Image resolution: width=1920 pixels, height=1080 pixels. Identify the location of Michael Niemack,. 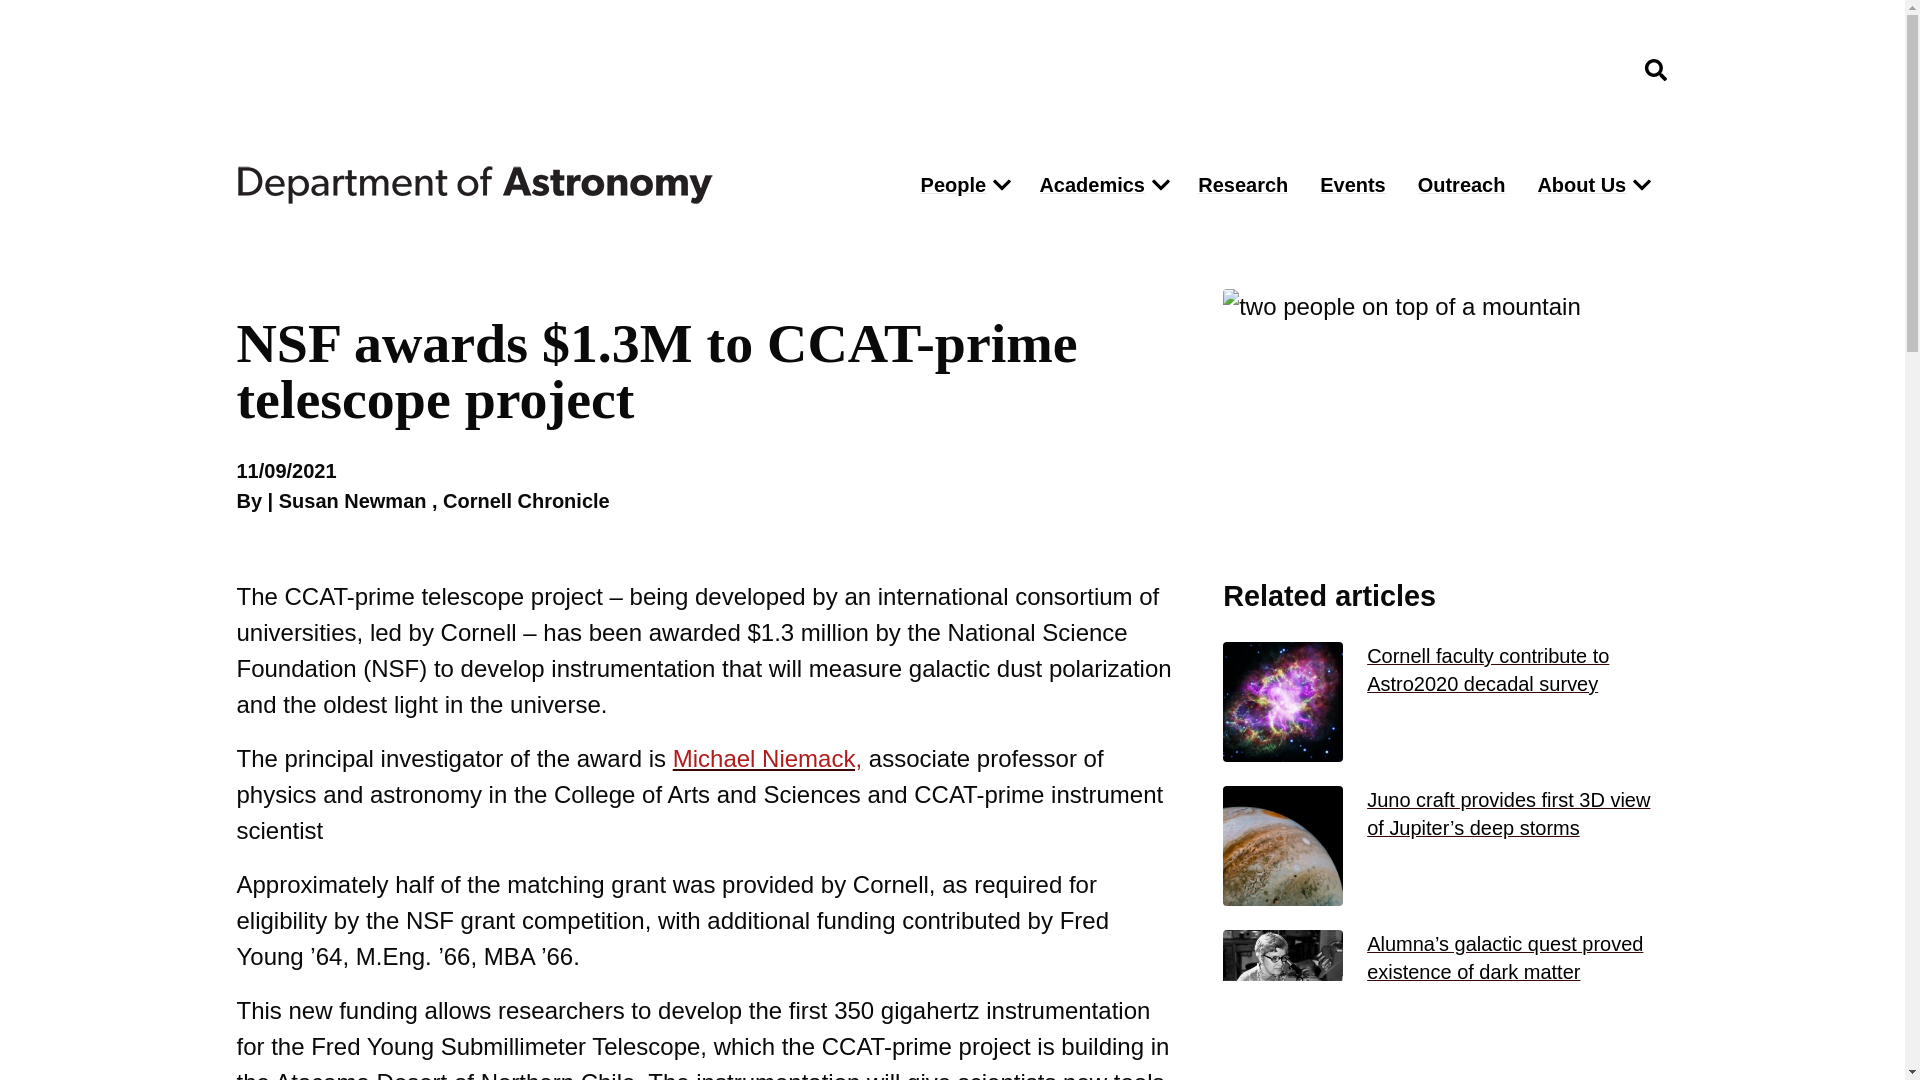
(768, 758).